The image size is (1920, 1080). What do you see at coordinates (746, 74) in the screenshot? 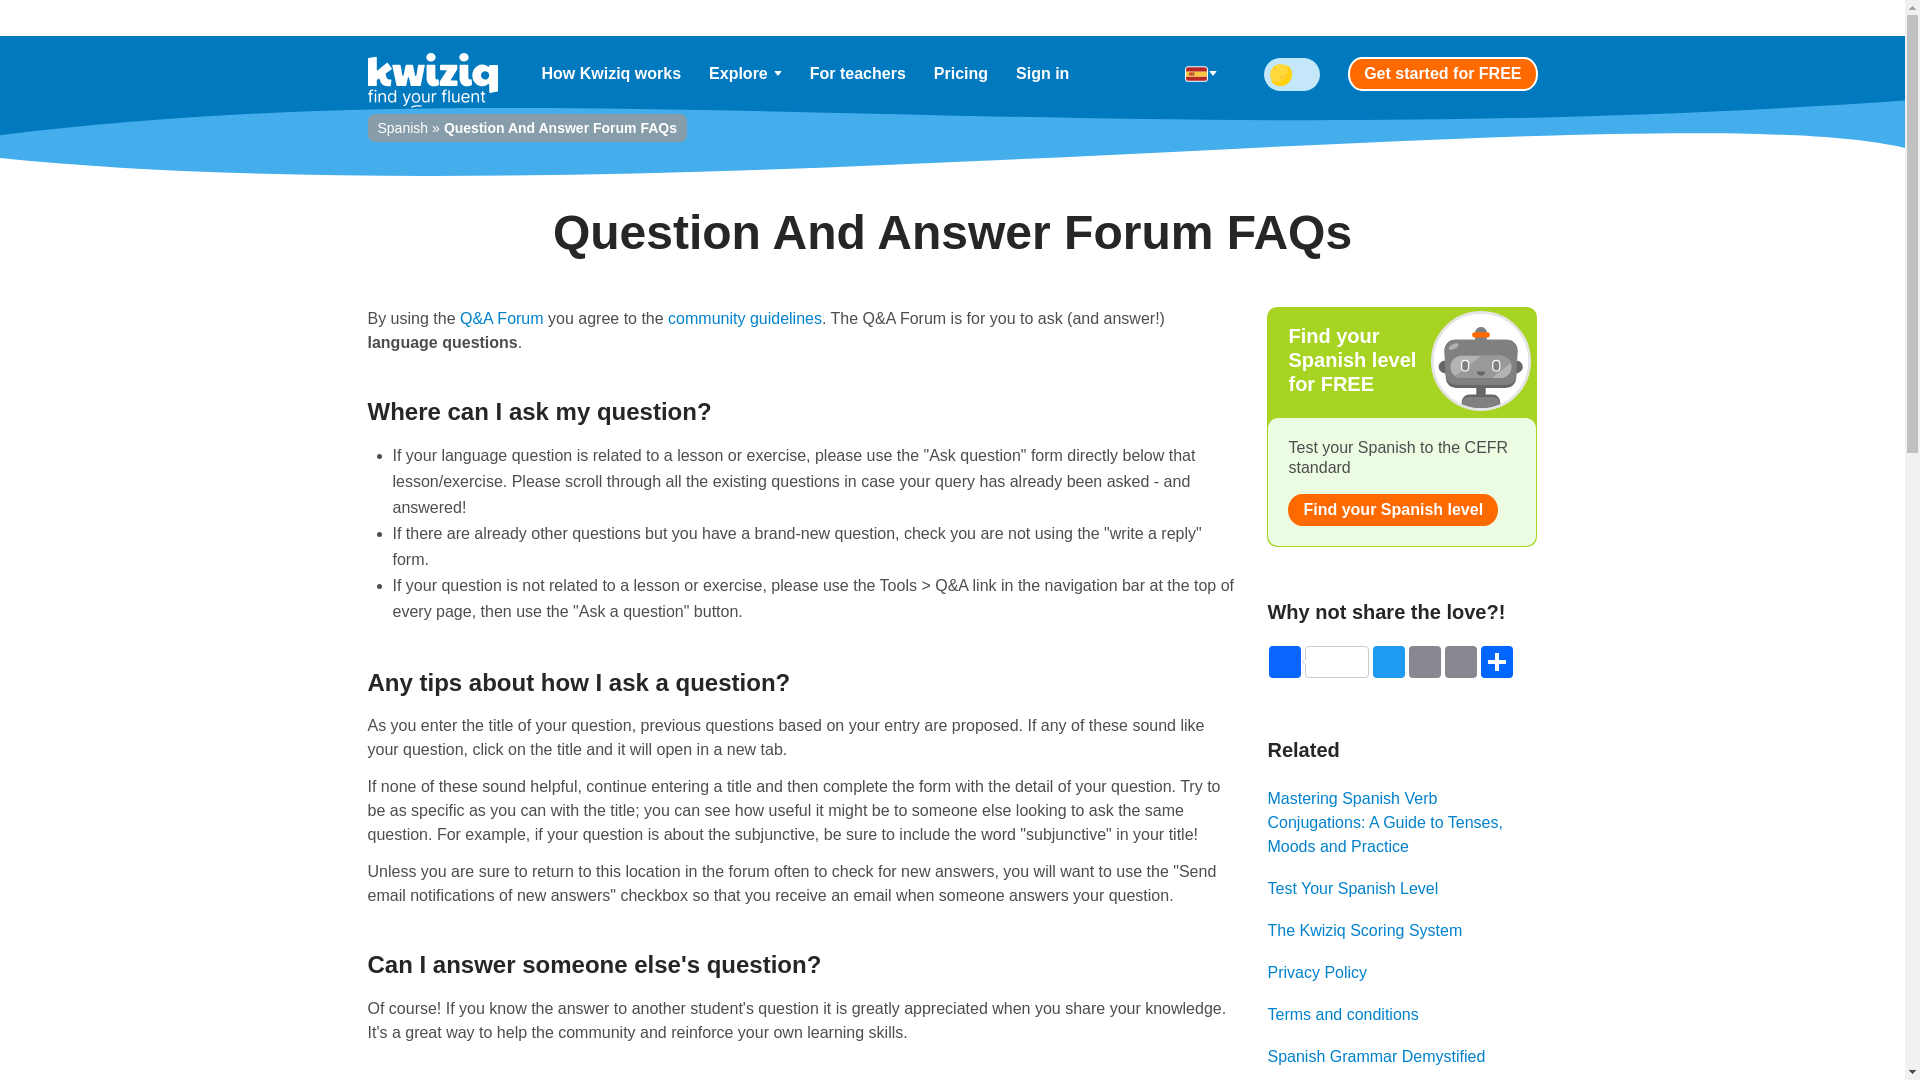
I see `Explore` at bounding box center [746, 74].